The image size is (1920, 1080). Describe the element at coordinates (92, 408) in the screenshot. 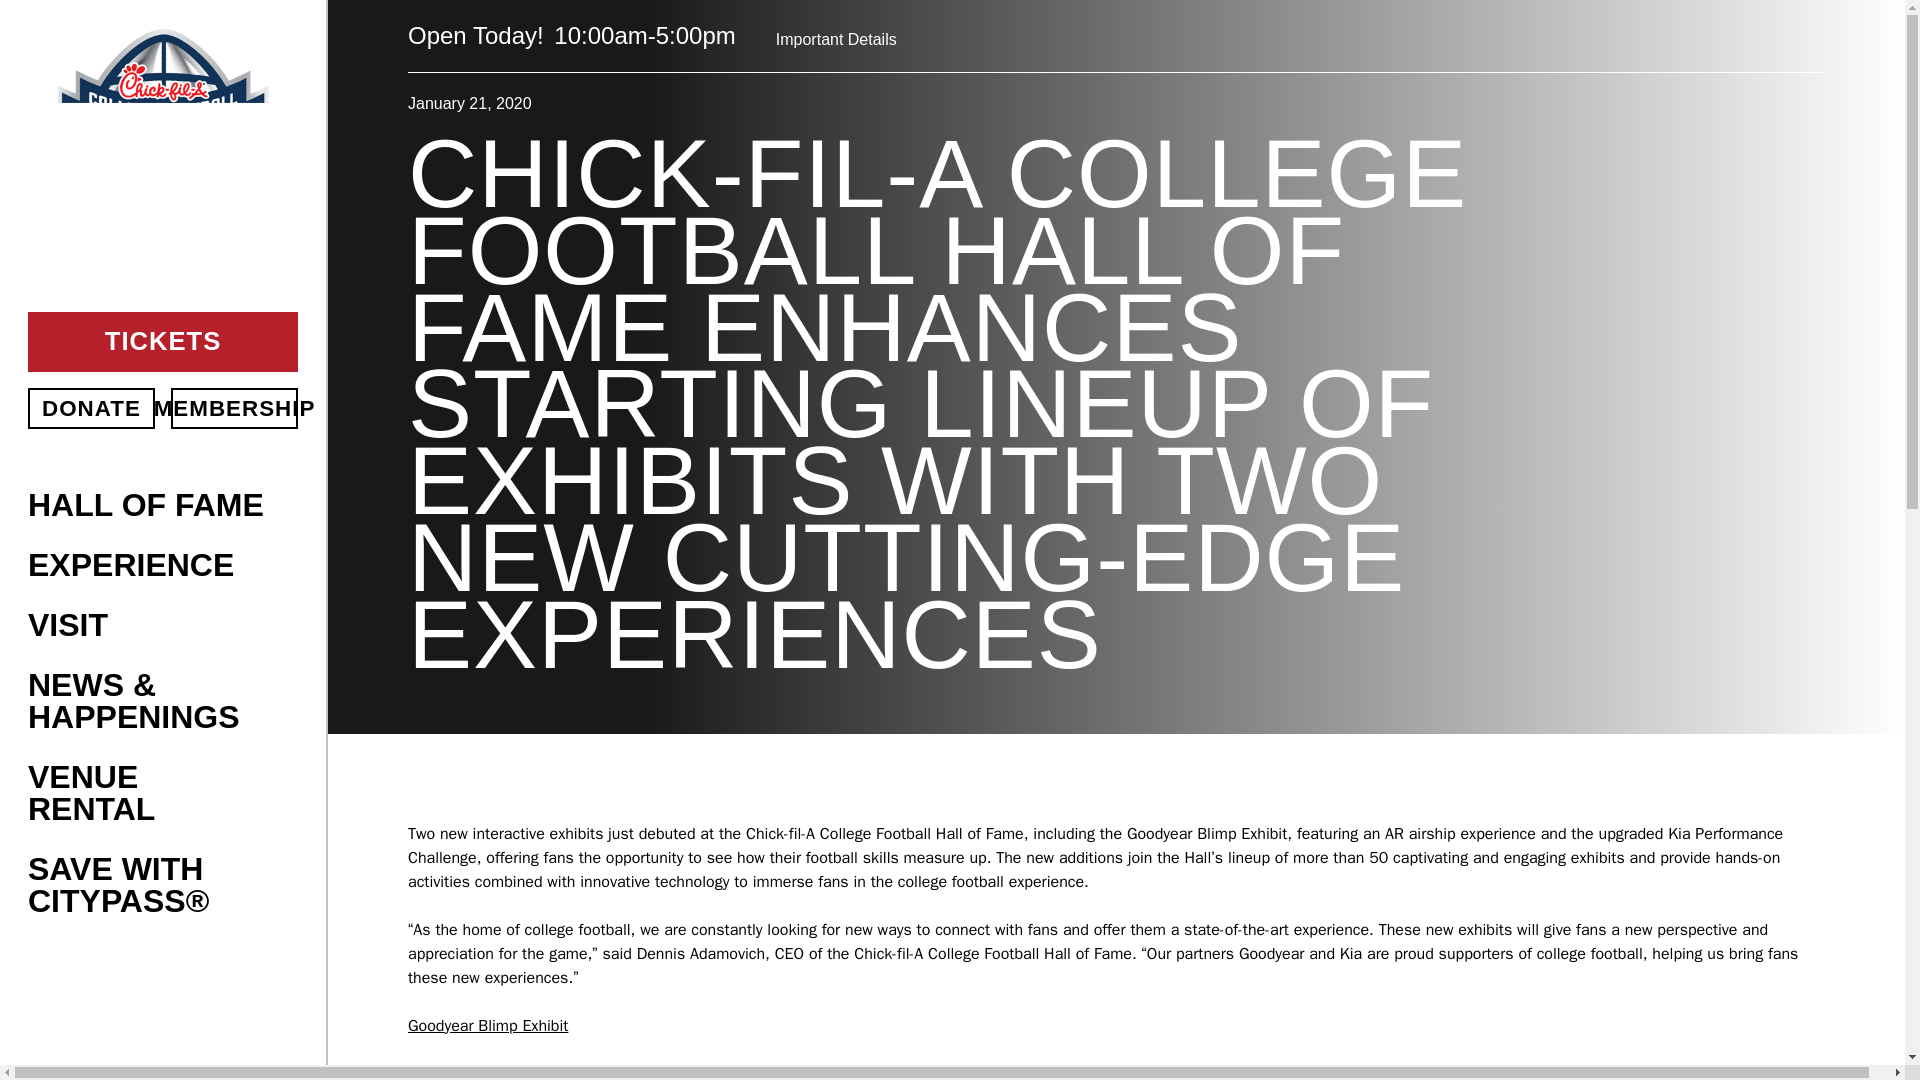

I see `DONATE` at that location.